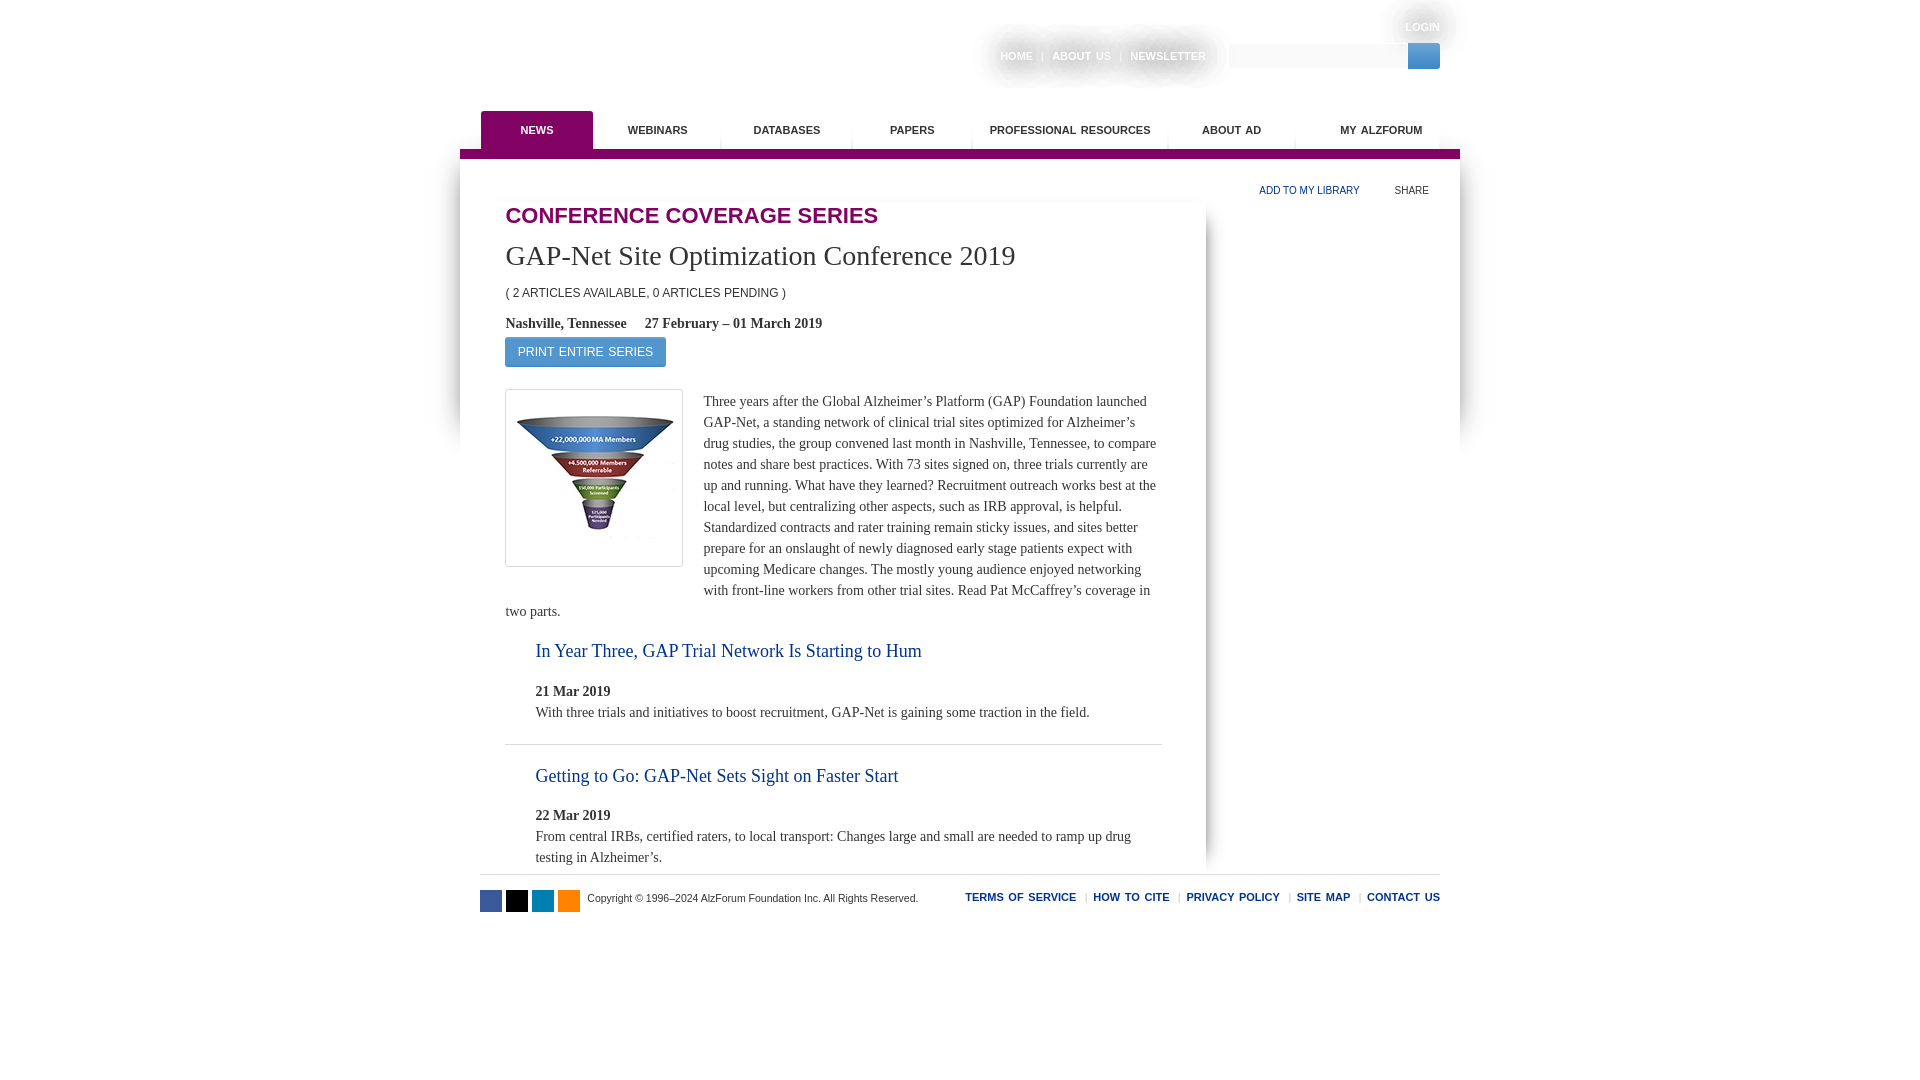 Image resolution: width=1920 pixels, height=1080 pixels. I want to click on LOGIN, so click(1422, 26).